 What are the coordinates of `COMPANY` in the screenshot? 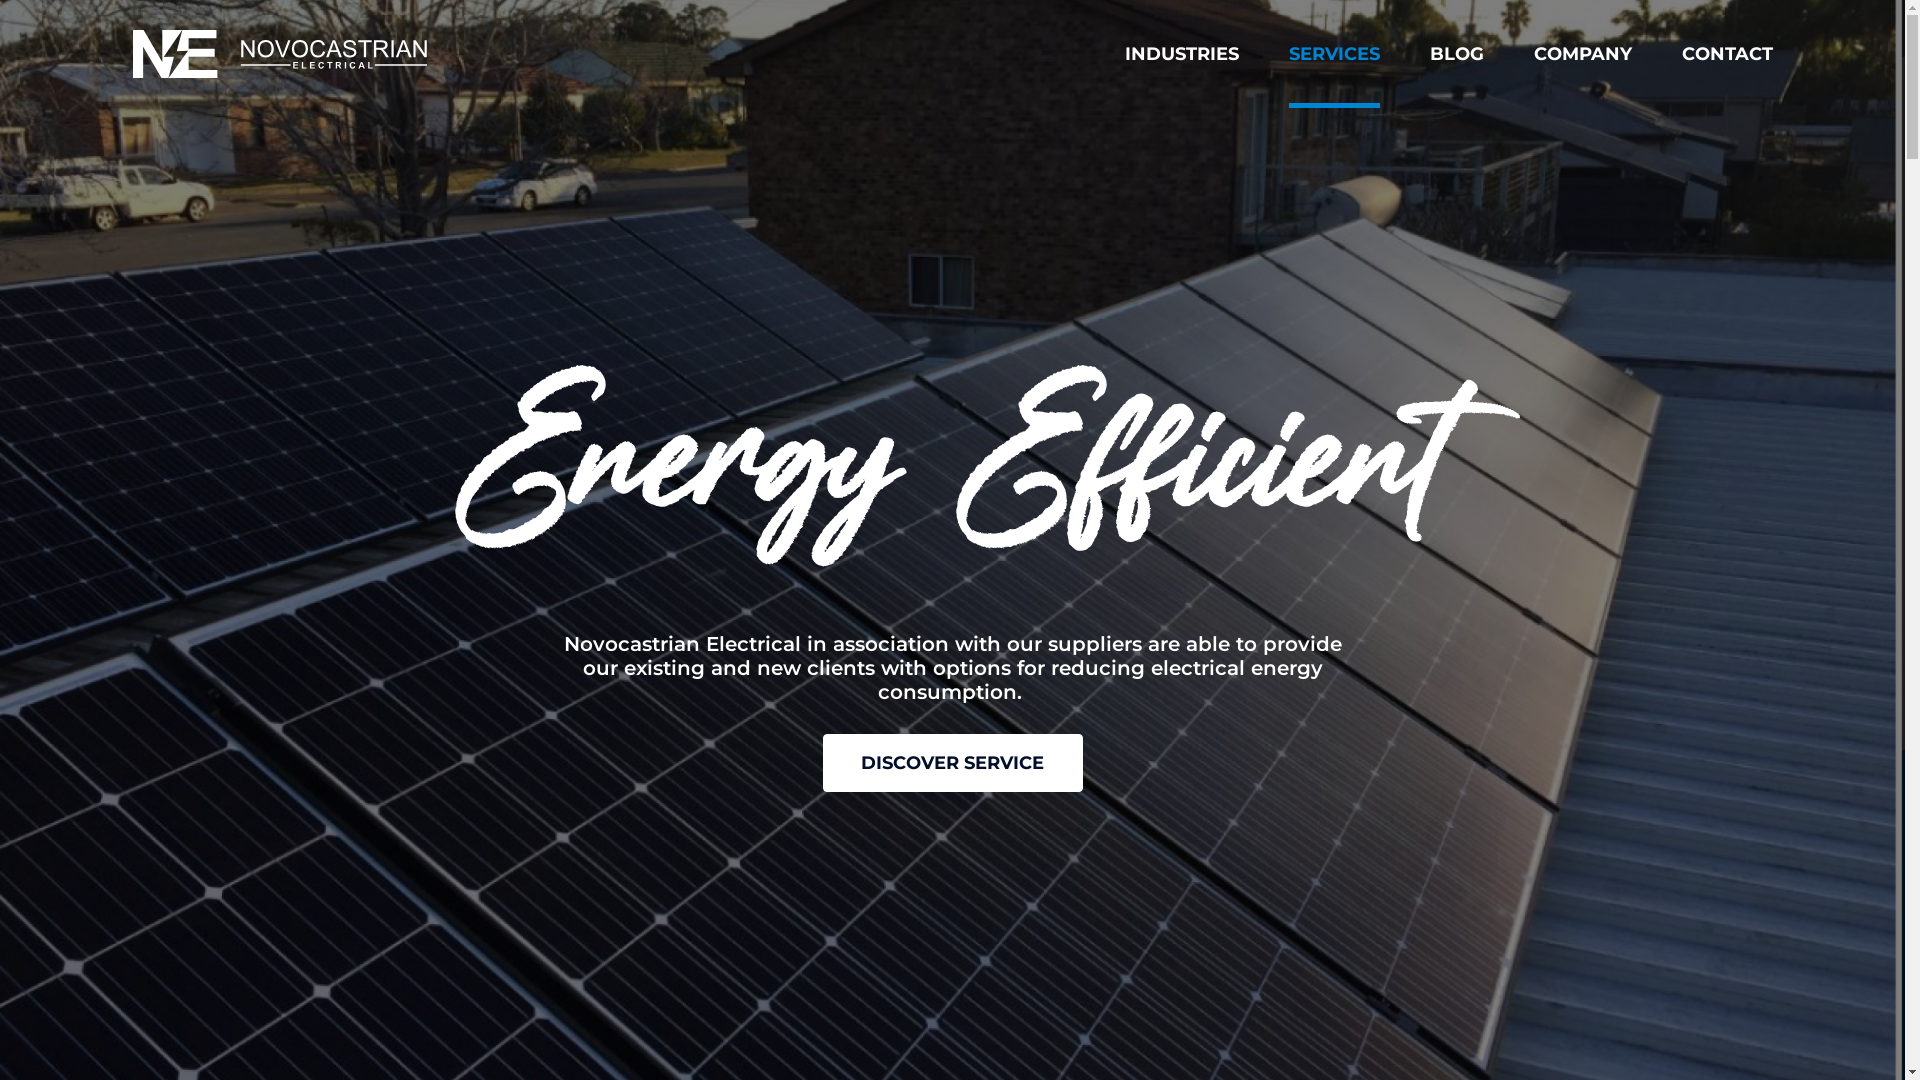 It's located at (1583, 54).